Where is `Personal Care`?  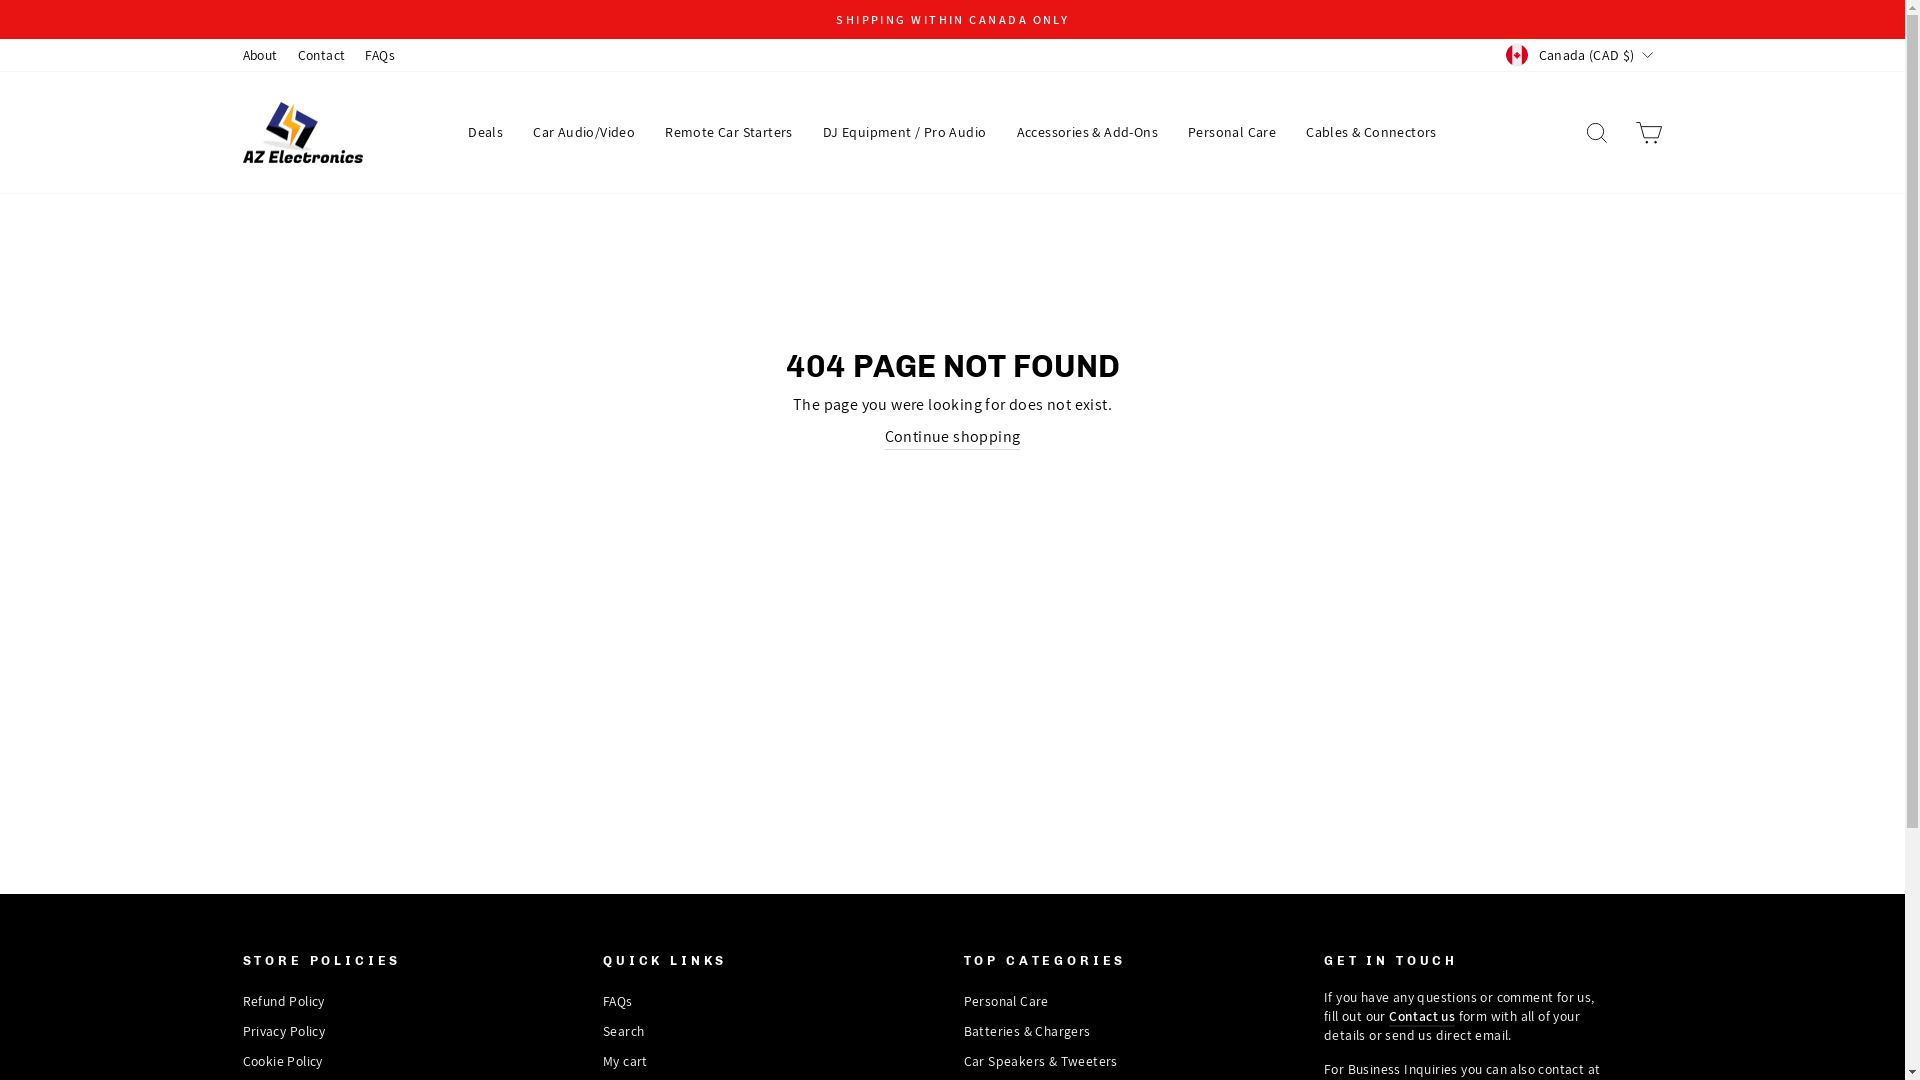 Personal Care is located at coordinates (1232, 132).